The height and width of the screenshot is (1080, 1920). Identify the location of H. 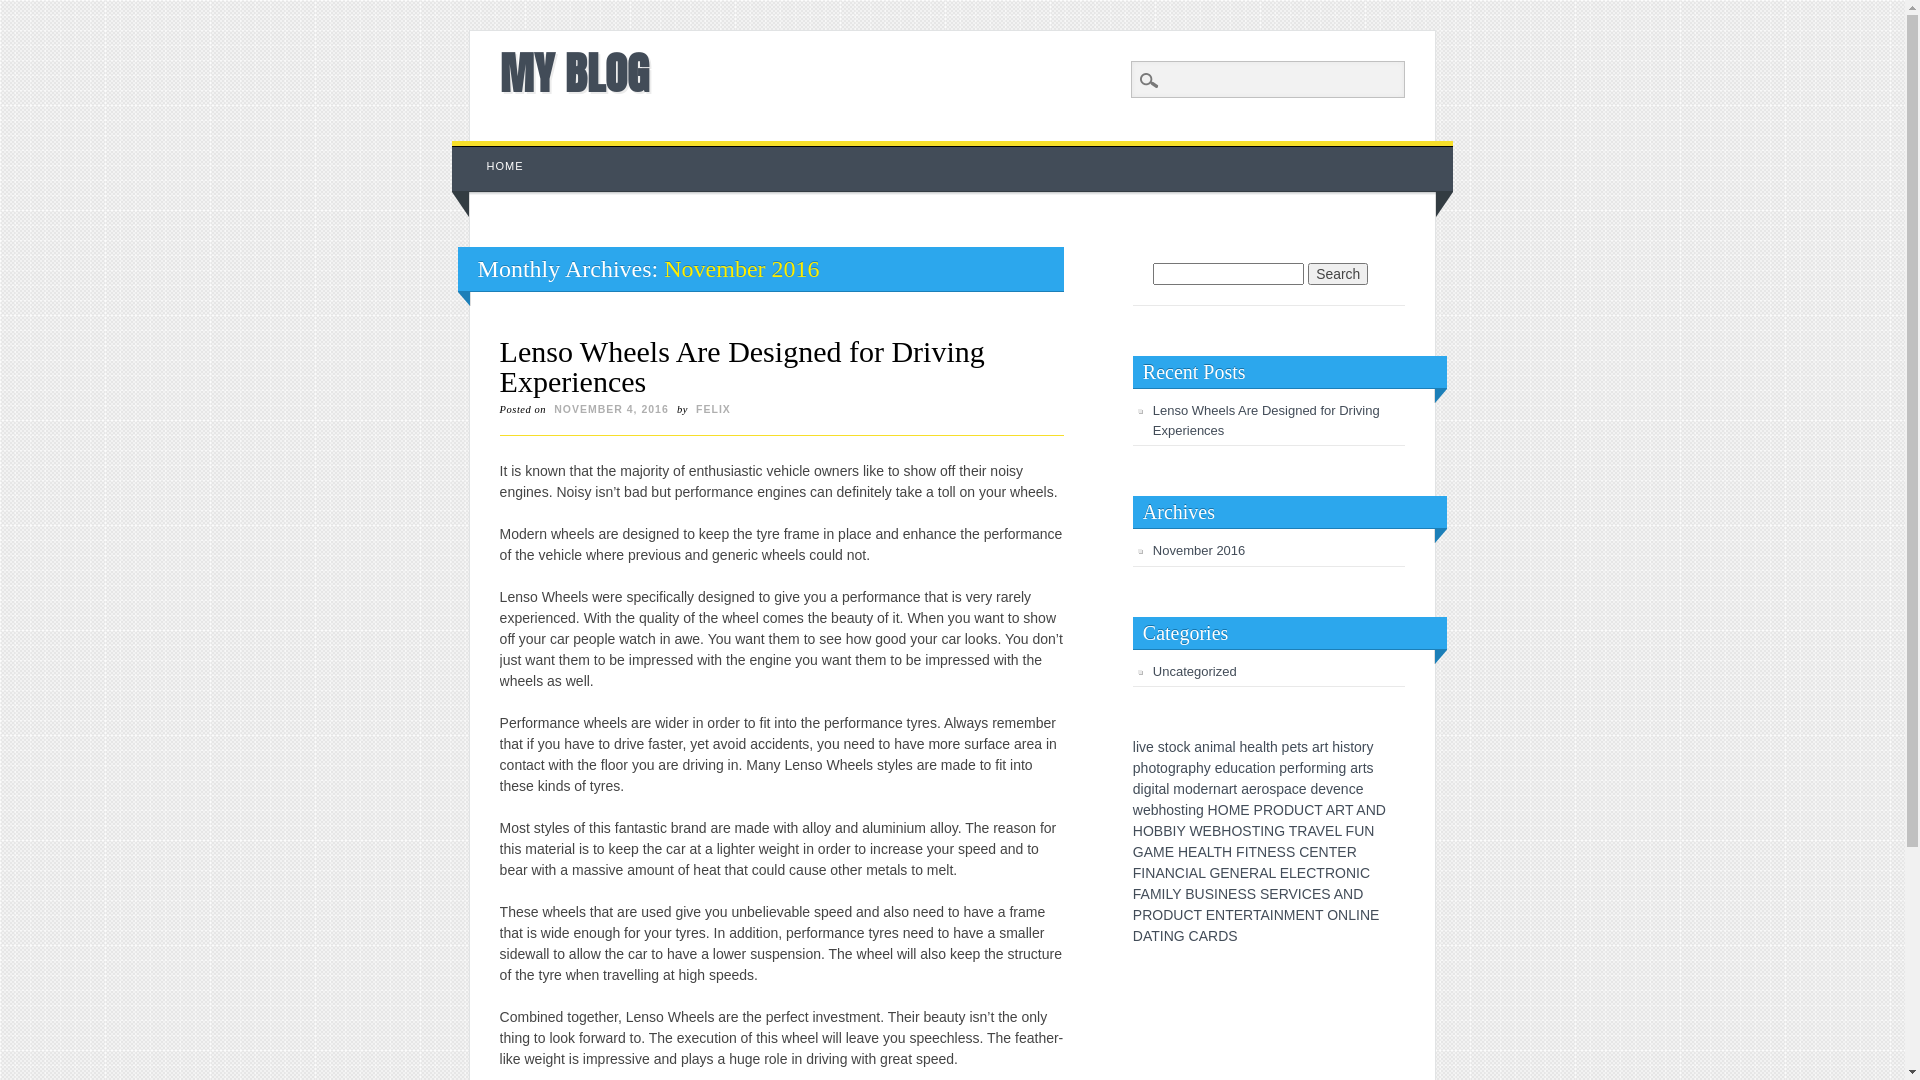
(1138, 831).